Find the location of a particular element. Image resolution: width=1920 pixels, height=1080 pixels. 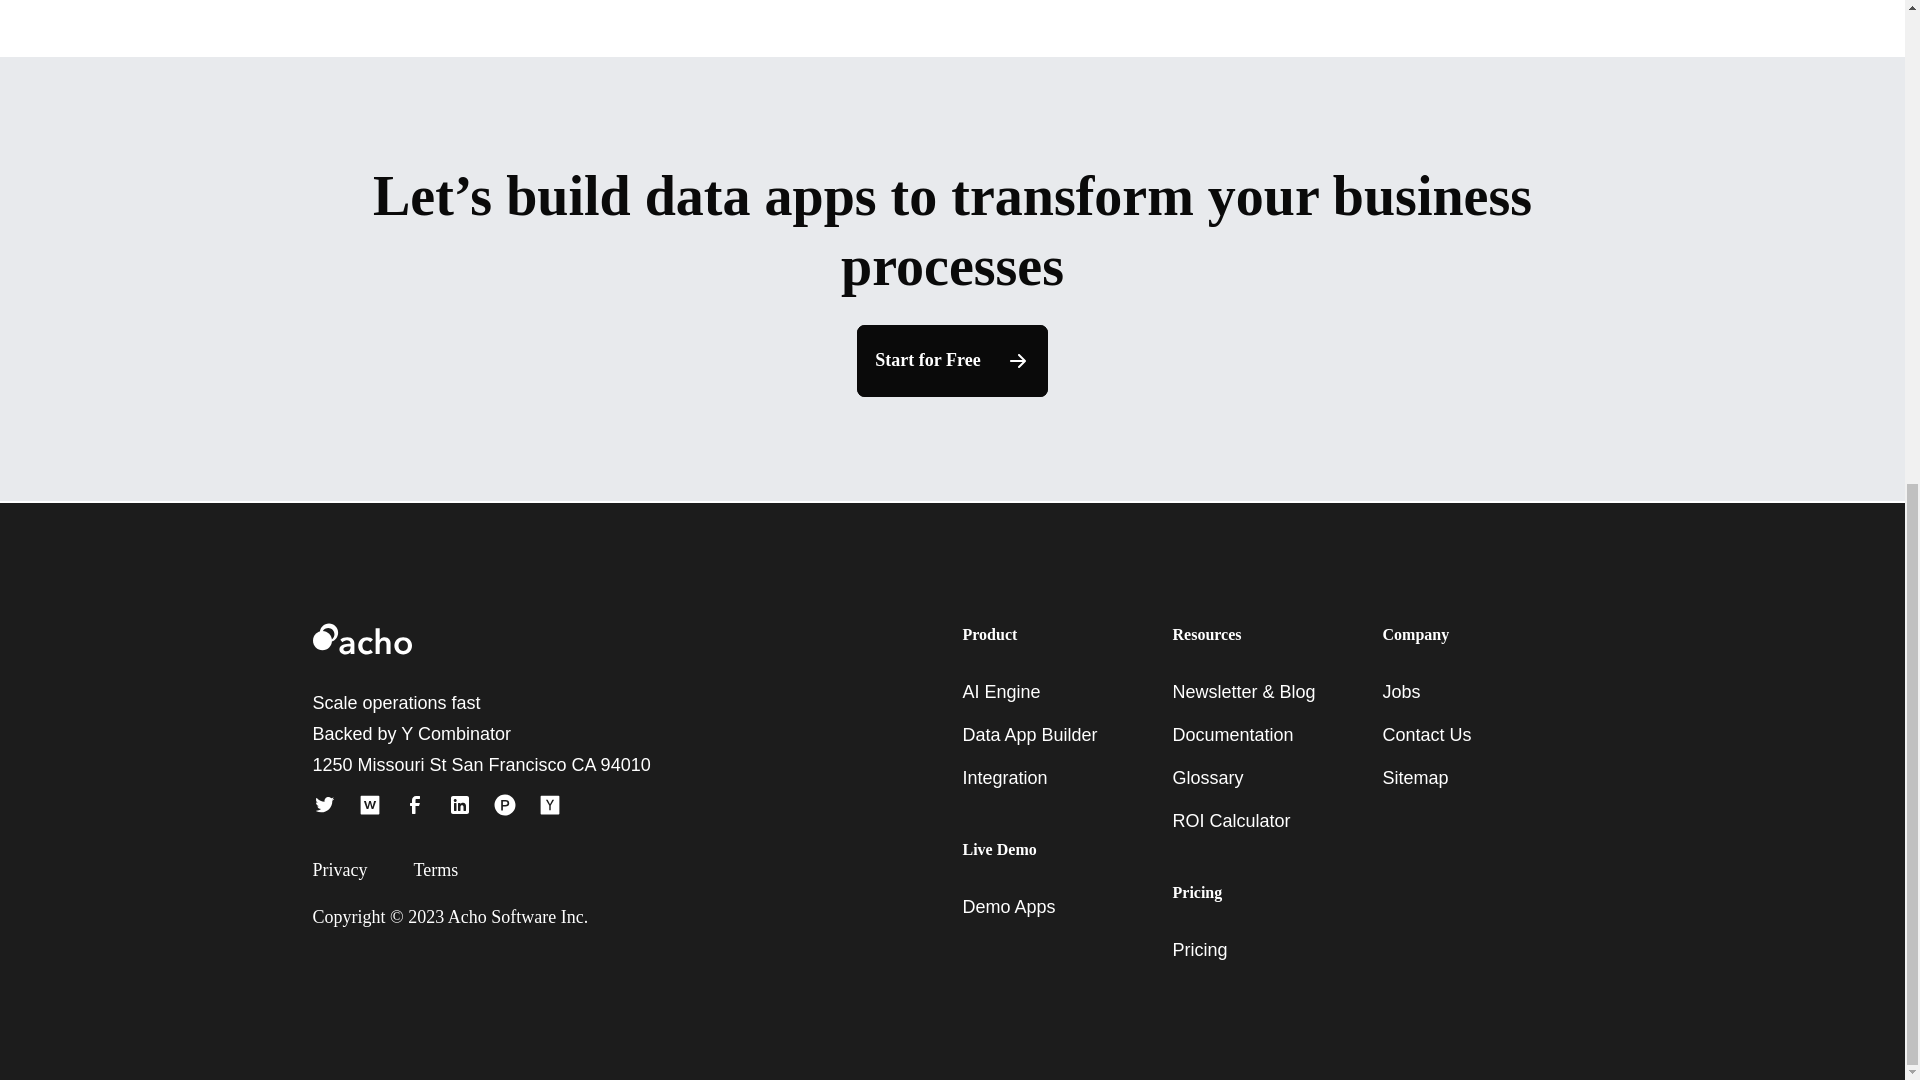

ROI Calculator is located at coordinates (1230, 820).